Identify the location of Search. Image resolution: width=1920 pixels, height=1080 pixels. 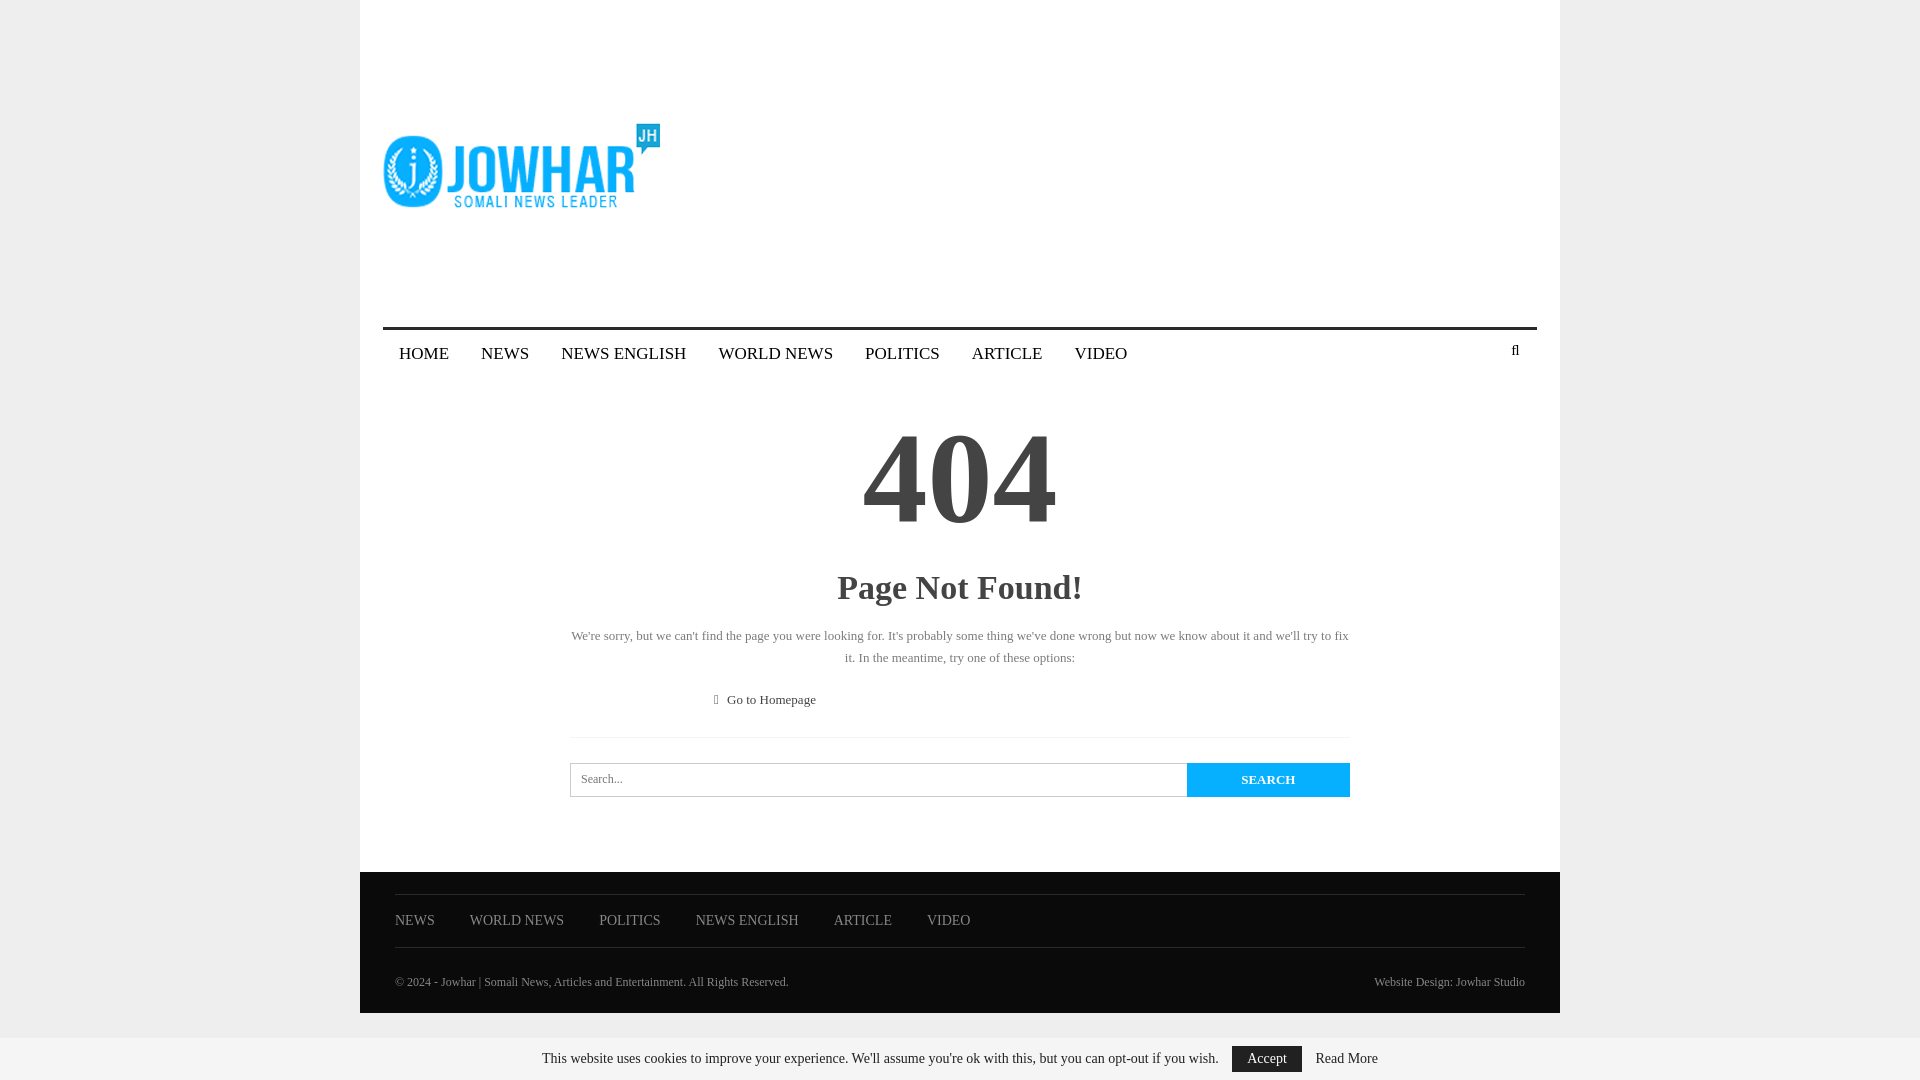
(1268, 780).